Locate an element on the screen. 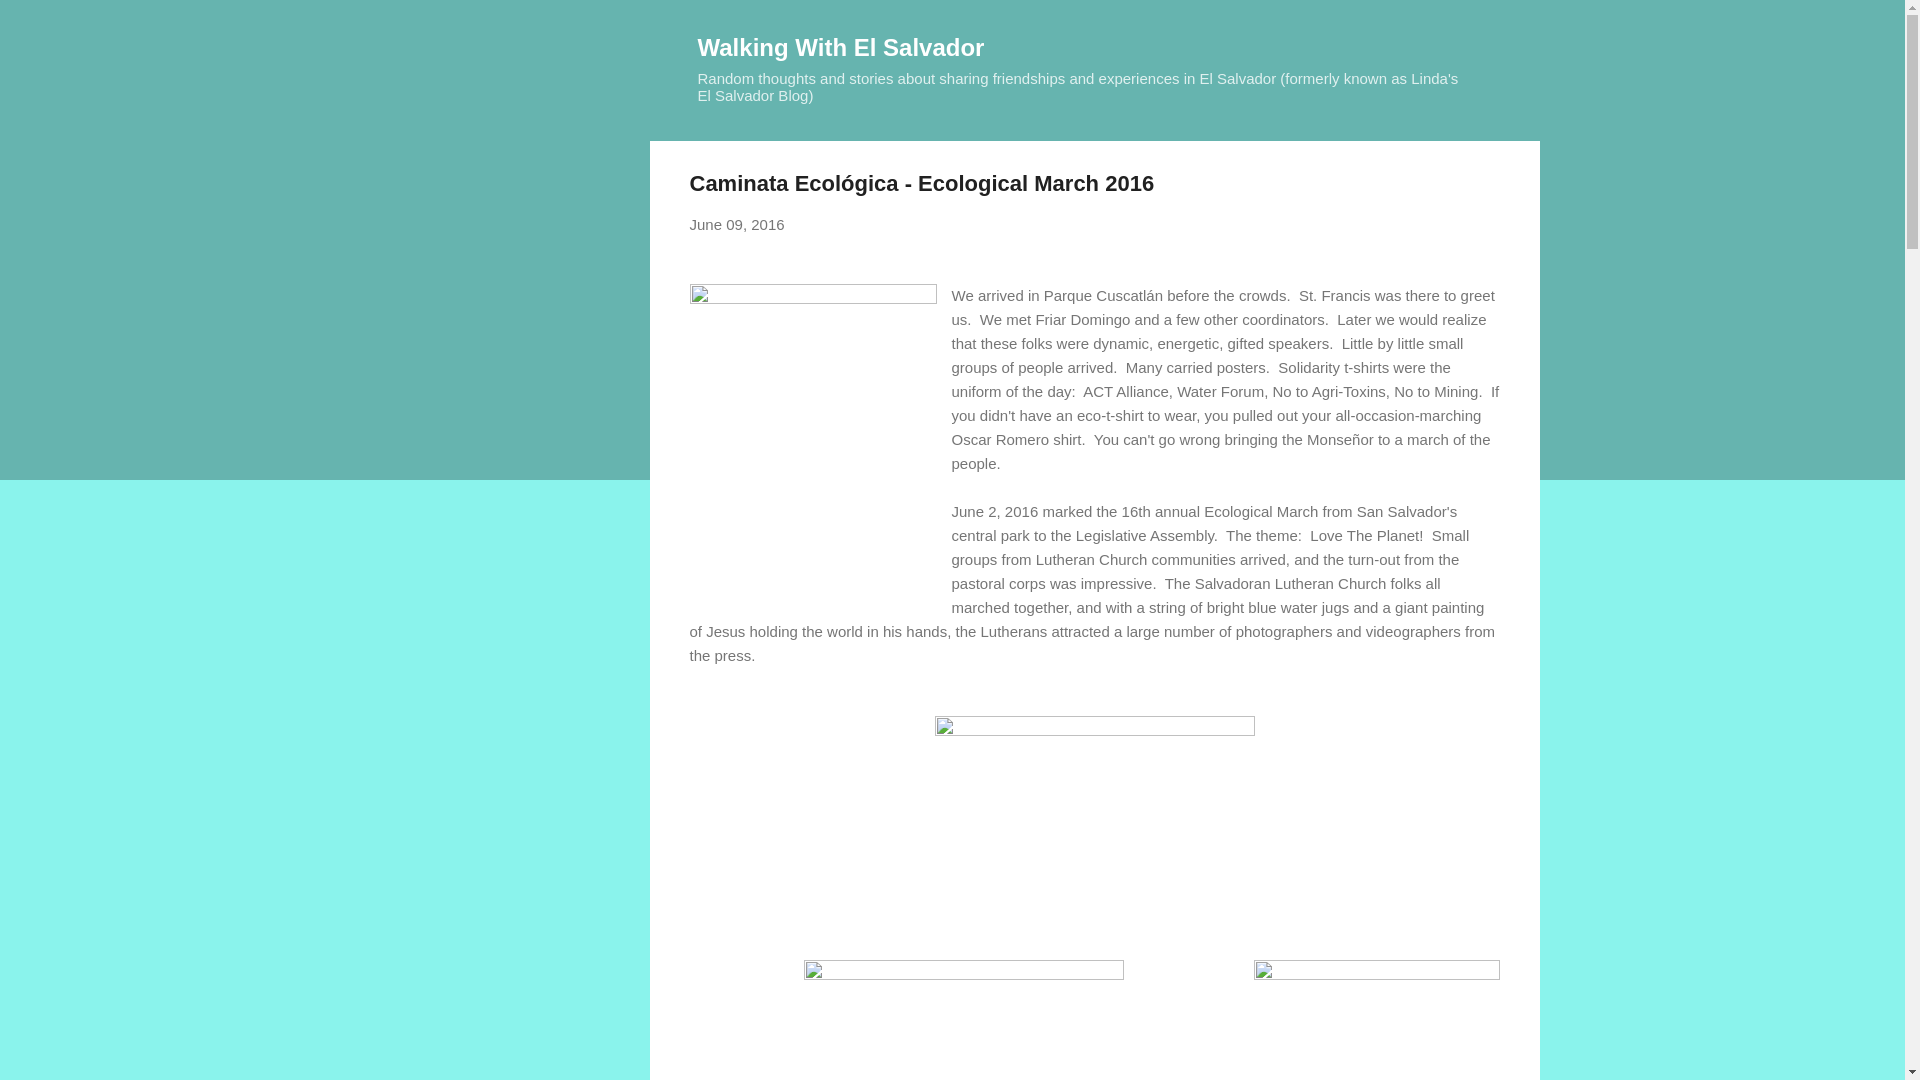 The image size is (1920, 1080). June 09, 2016 is located at coordinates (737, 224).